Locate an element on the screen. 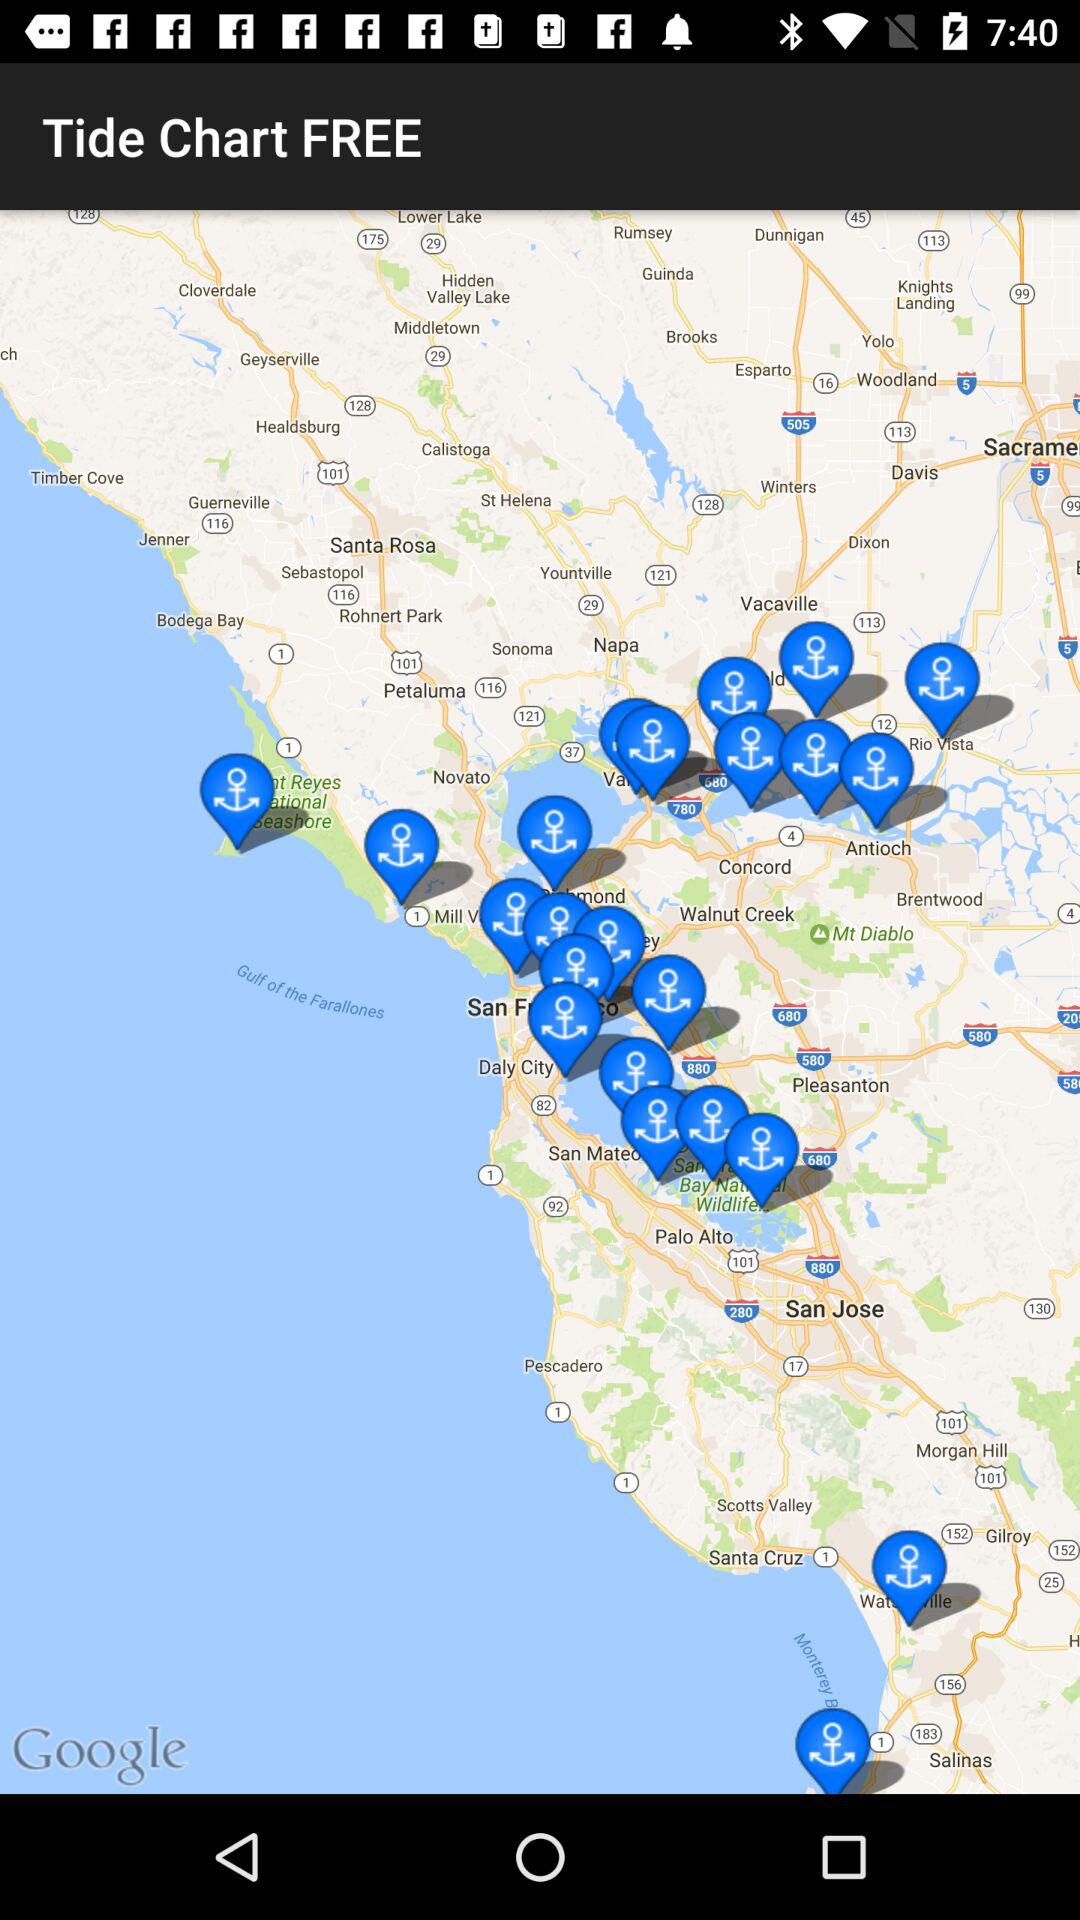 Image resolution: width=1080 pixels, height=1920 pixels. turn on item at the center is located at coordinates (540, 1002).